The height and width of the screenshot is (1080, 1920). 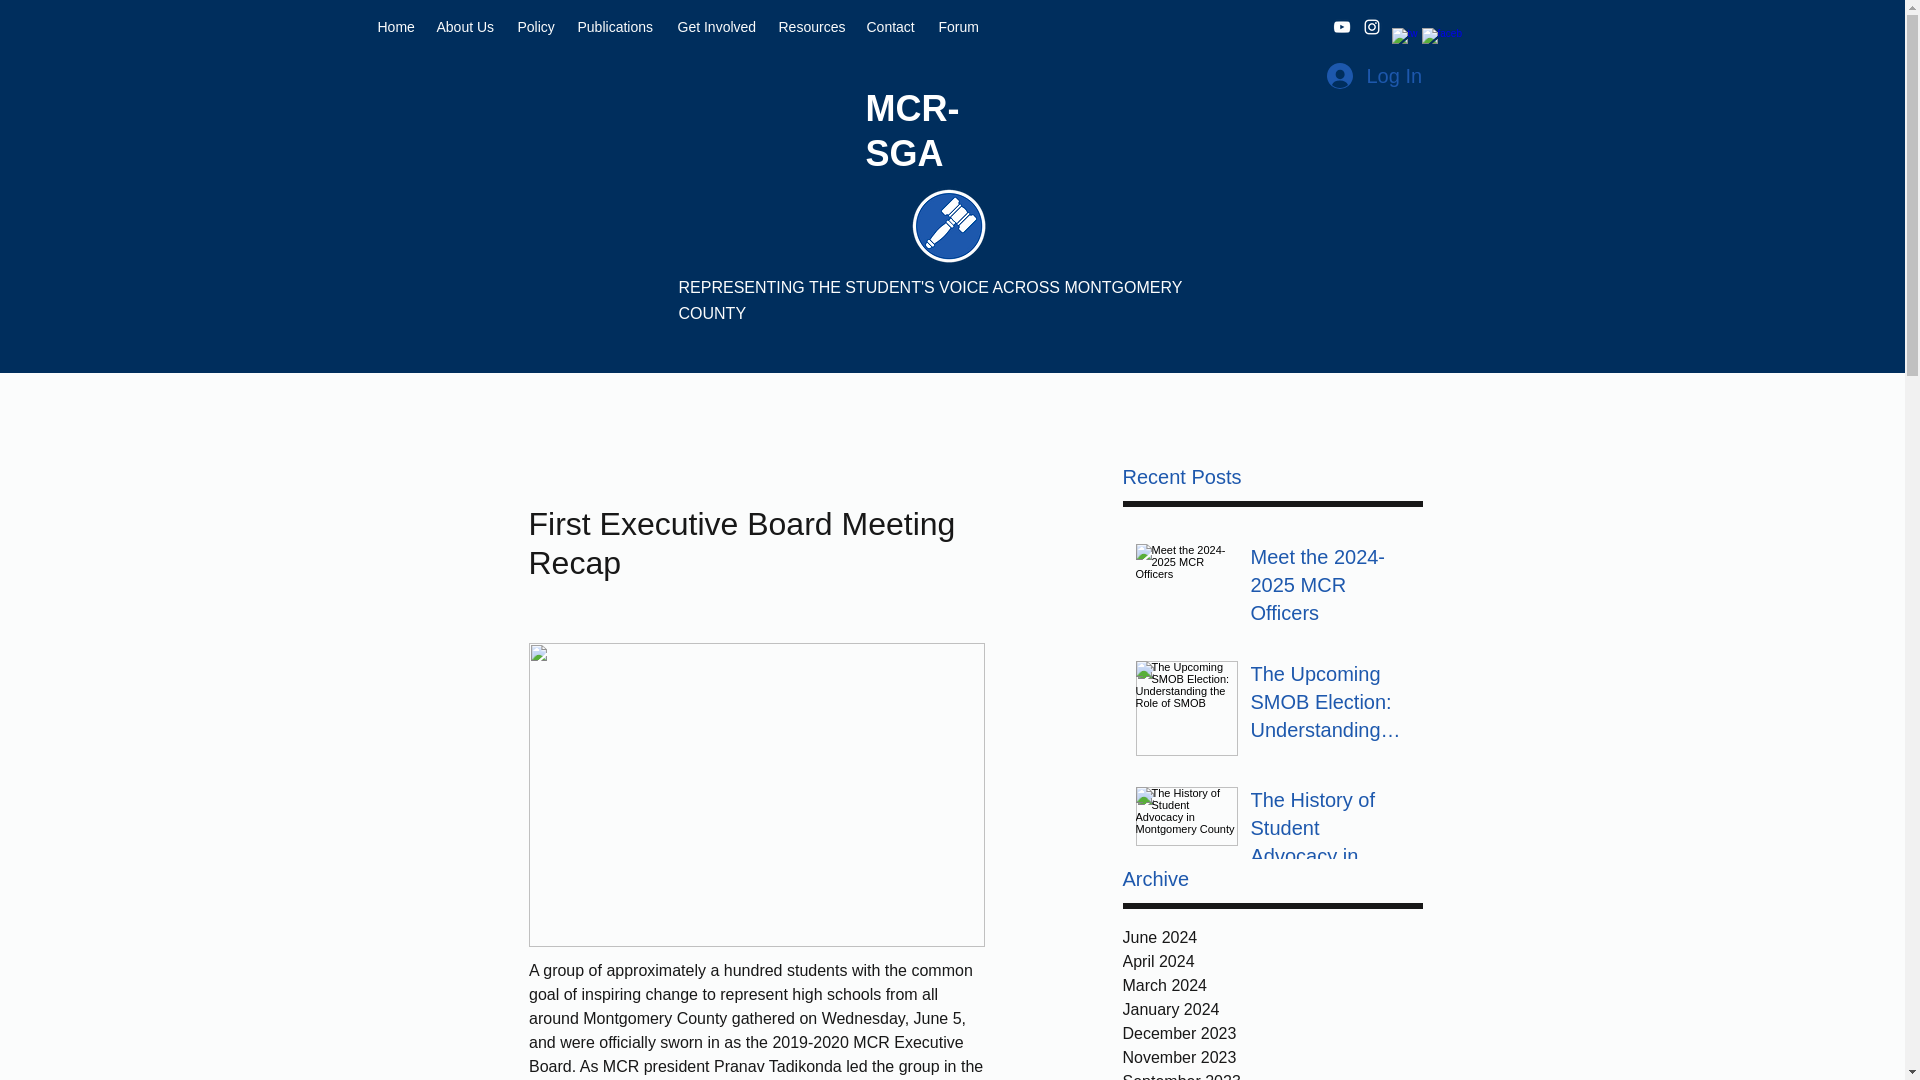 I want to click on April 2024, so click(x=1272, y=962).